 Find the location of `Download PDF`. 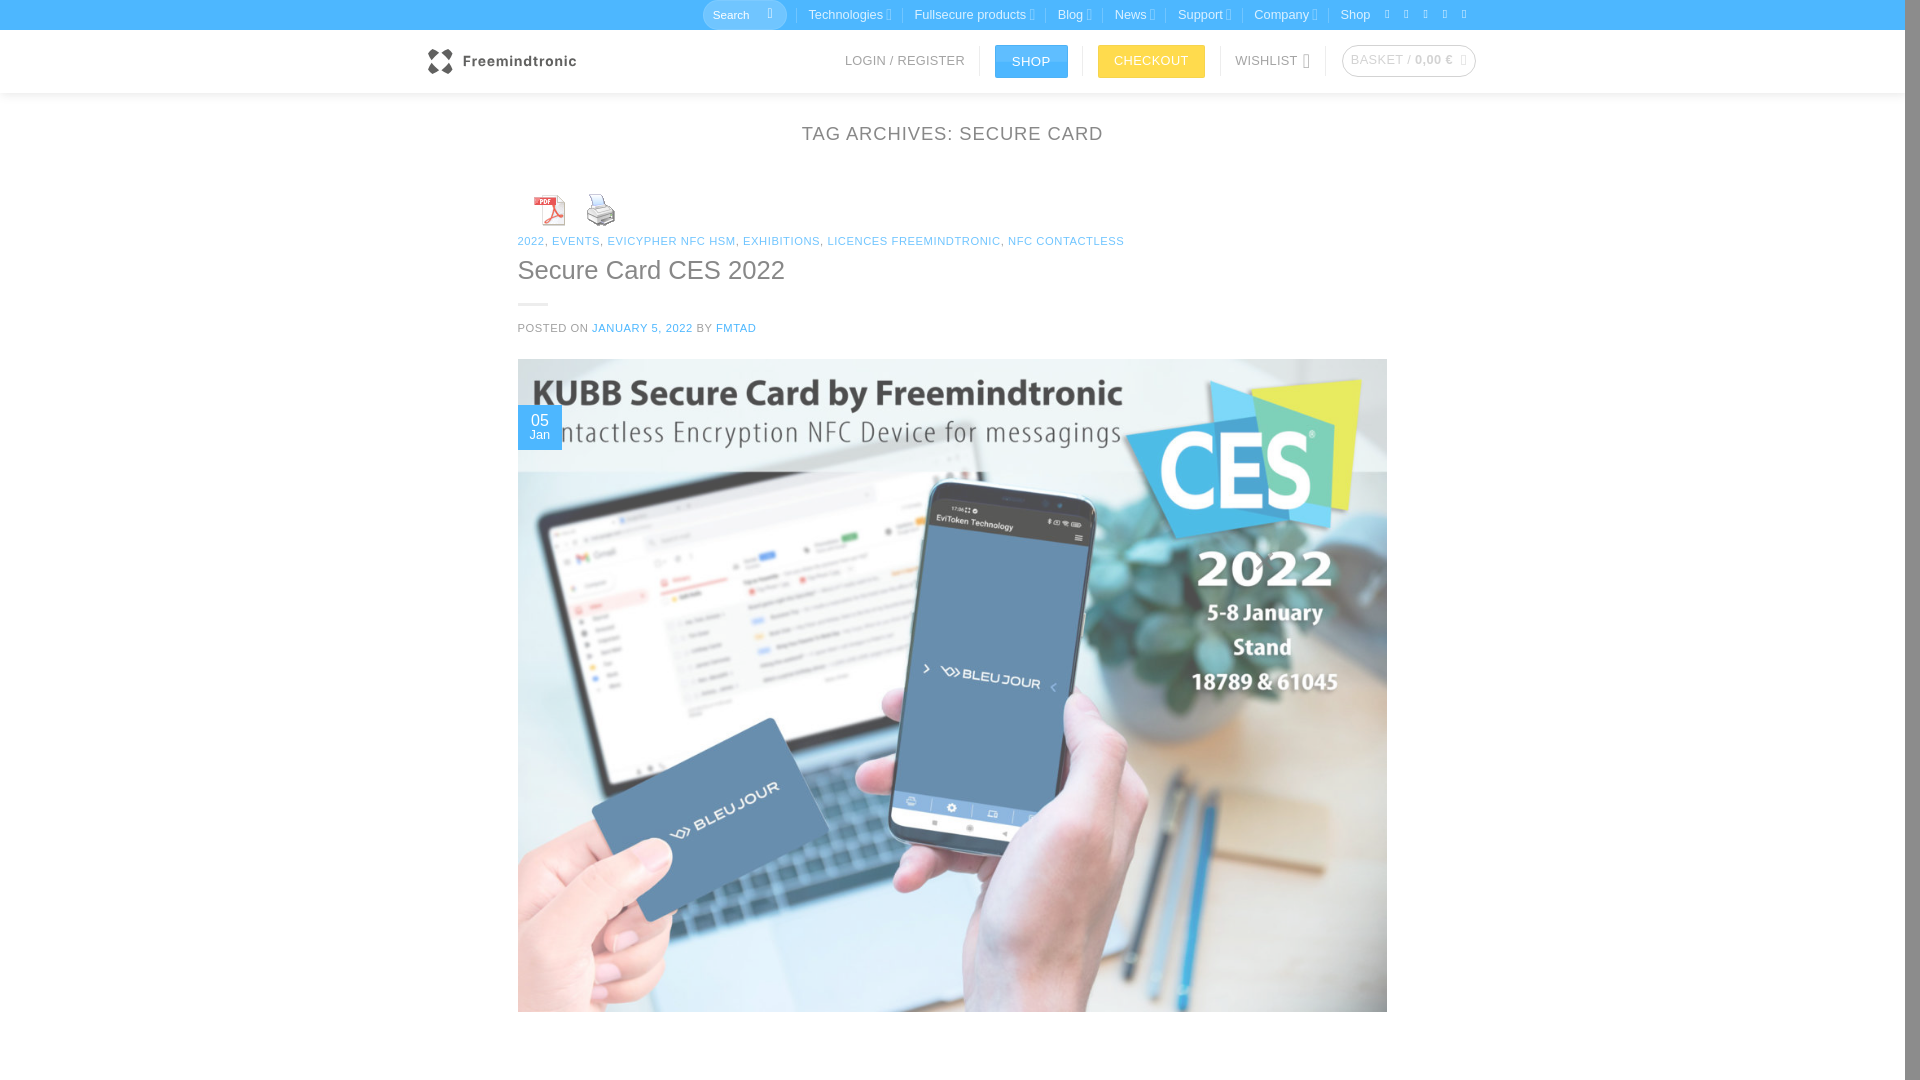

Download PDF is located at coordinates (549, 210).